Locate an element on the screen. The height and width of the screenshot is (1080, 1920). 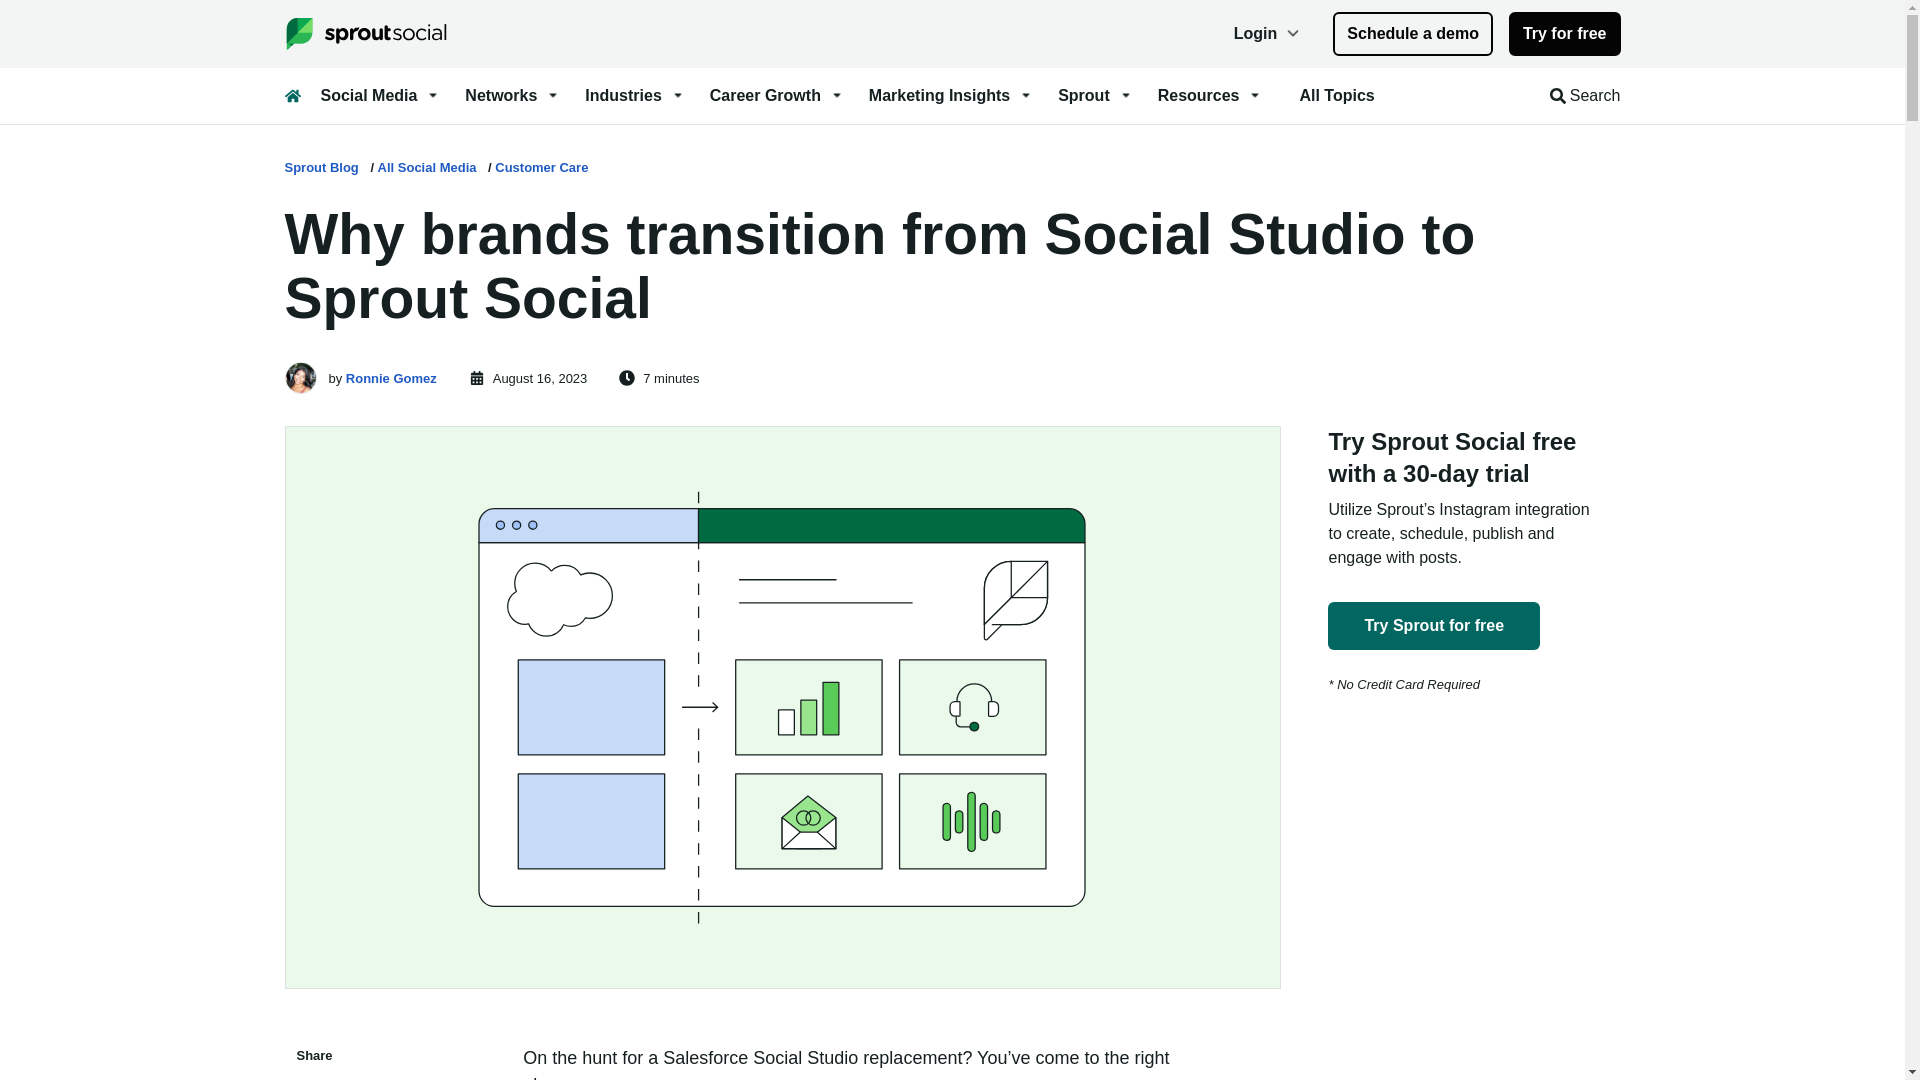
Open Sprout menu is located at coordinates (1096, 96).